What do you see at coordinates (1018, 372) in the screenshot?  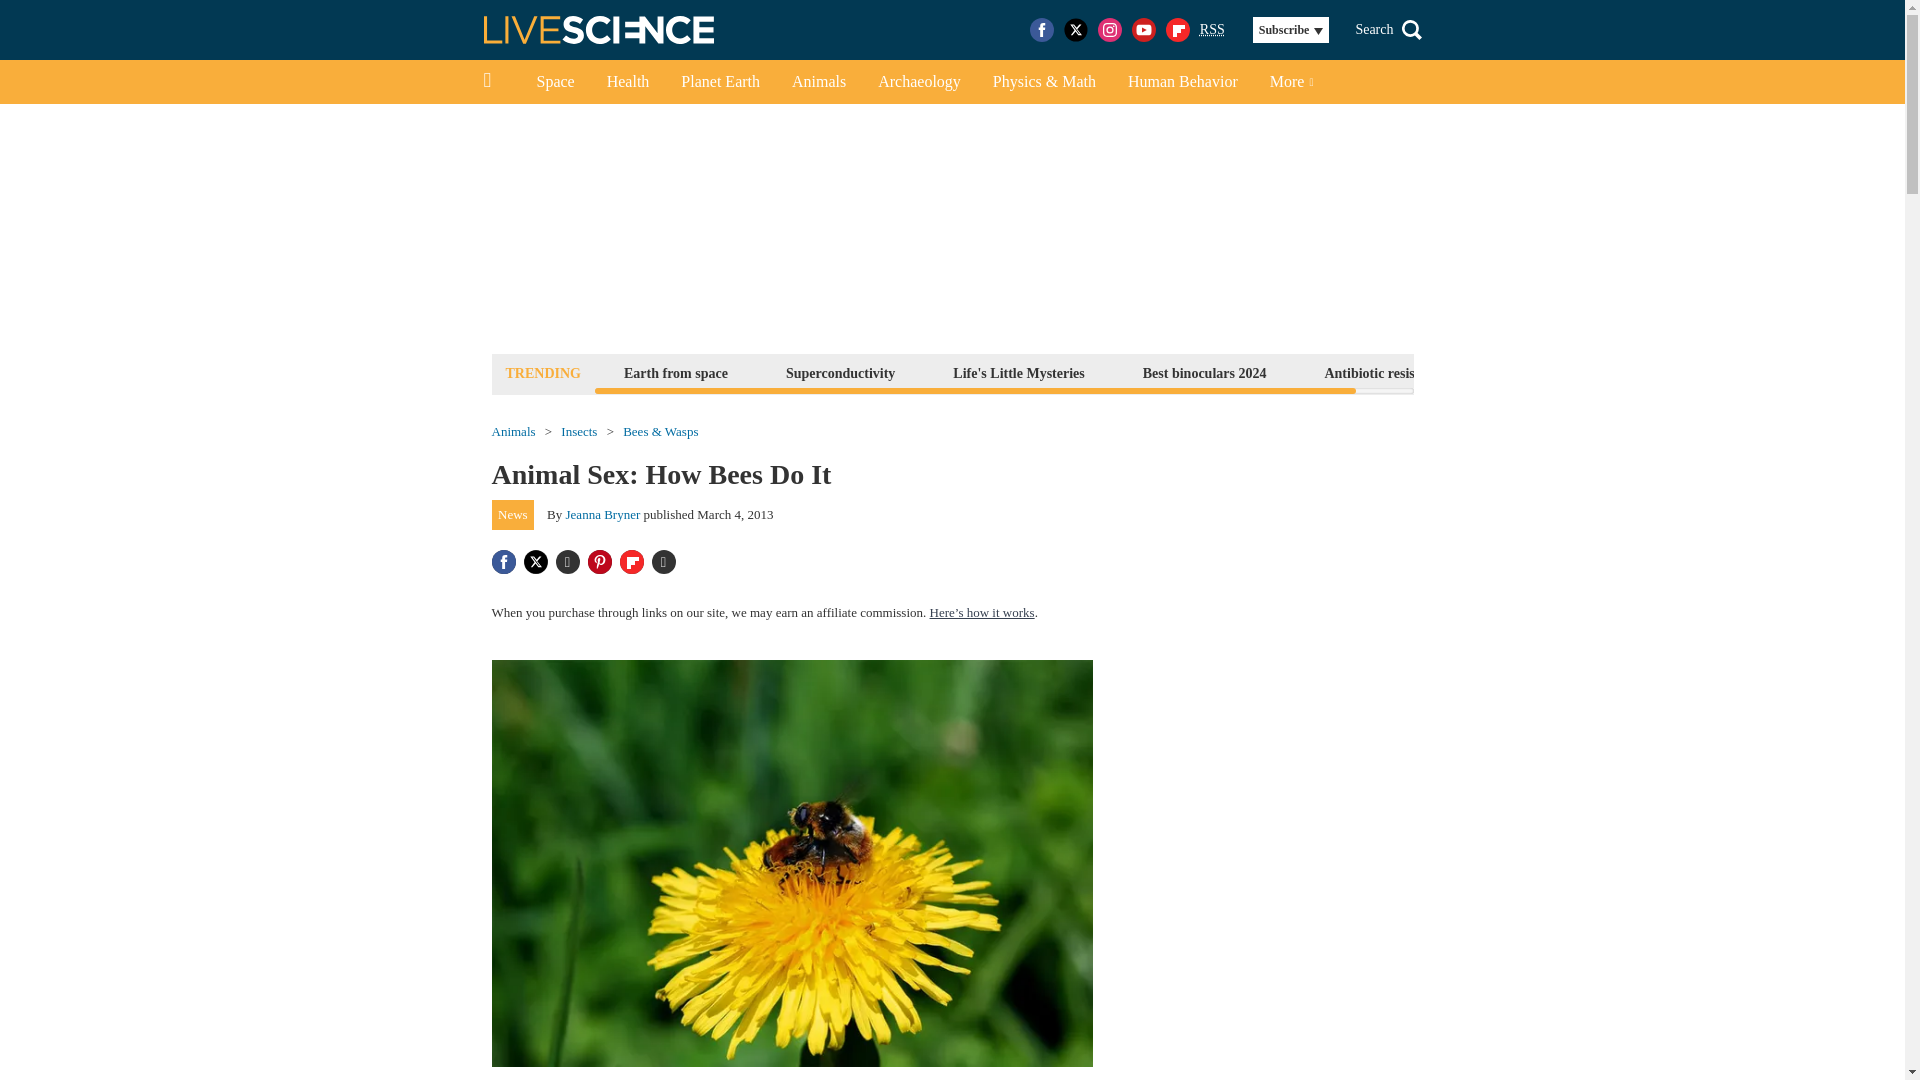 I see `Life's Little Mysteries` at bounding box center [1018, 372].